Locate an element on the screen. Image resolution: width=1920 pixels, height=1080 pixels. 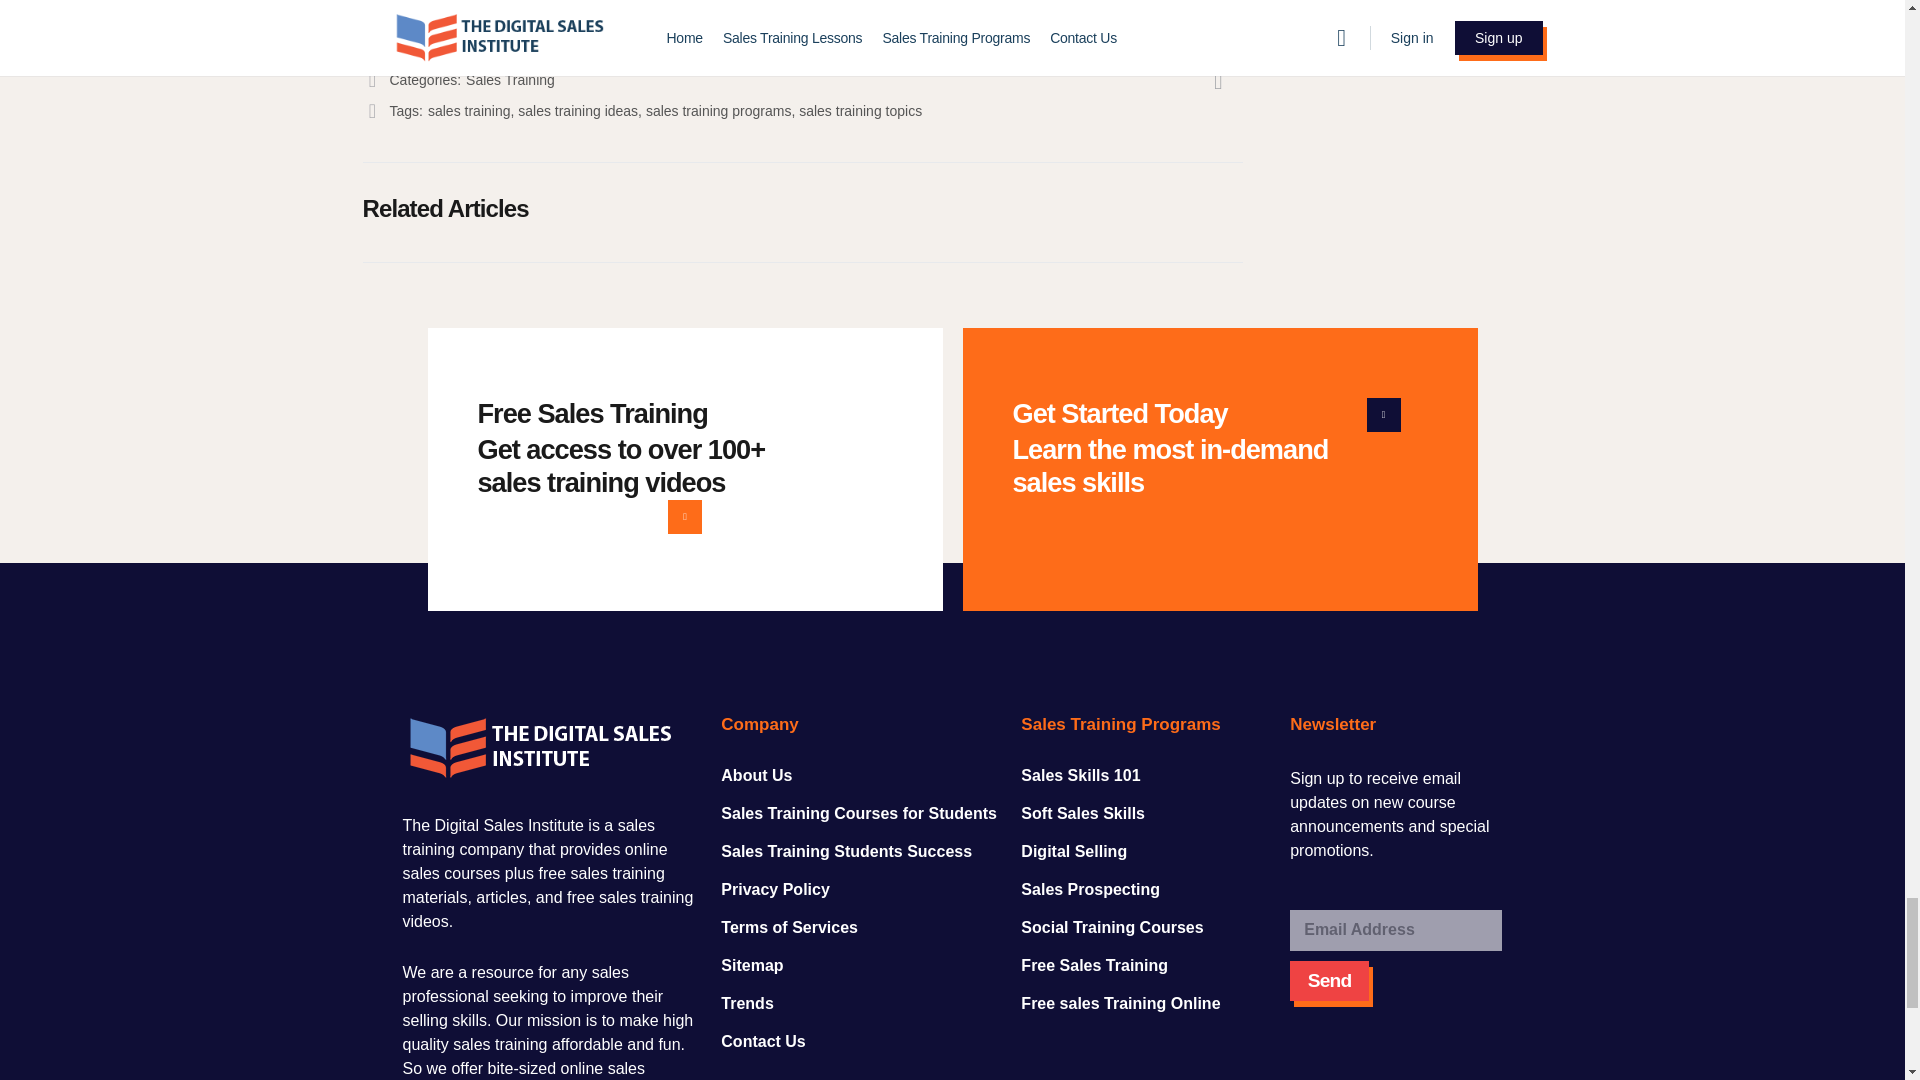
sales training is located at coordinates (469, 110).